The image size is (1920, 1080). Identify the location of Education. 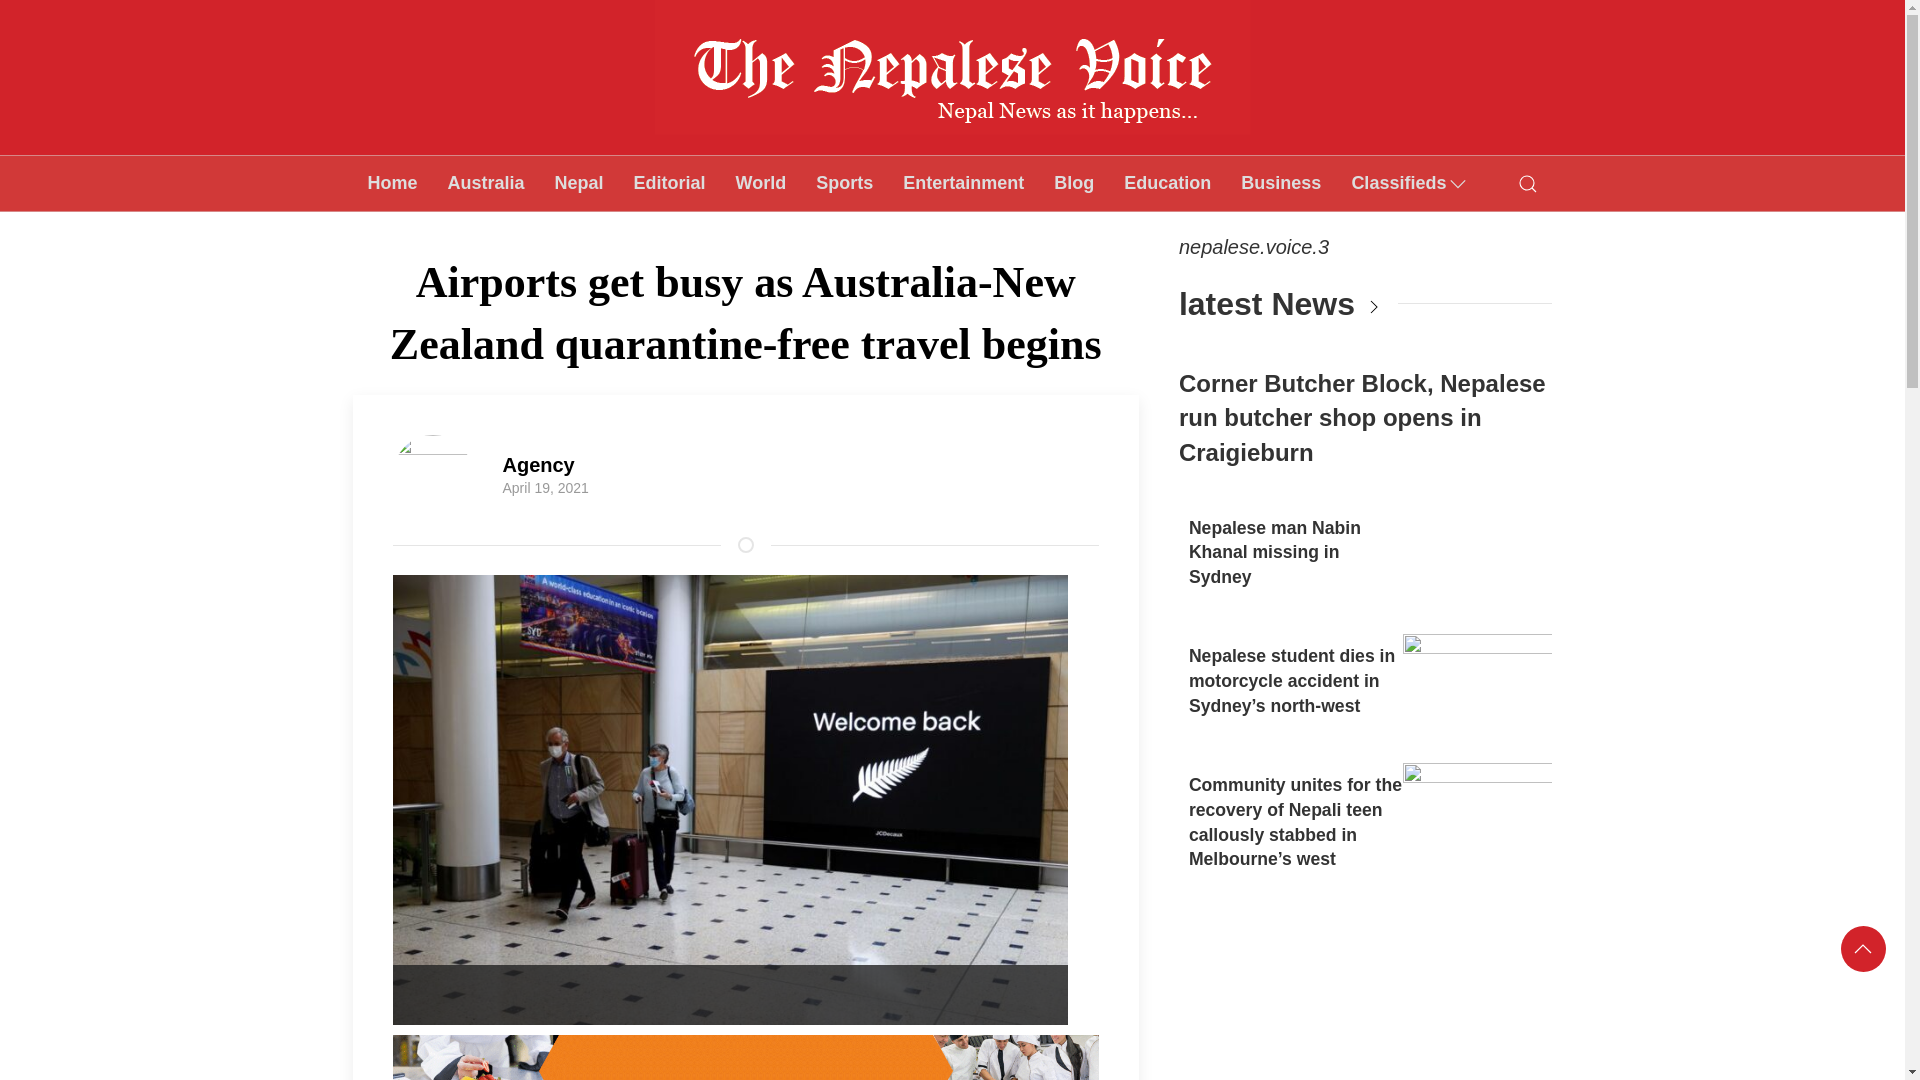
(1168, 182).